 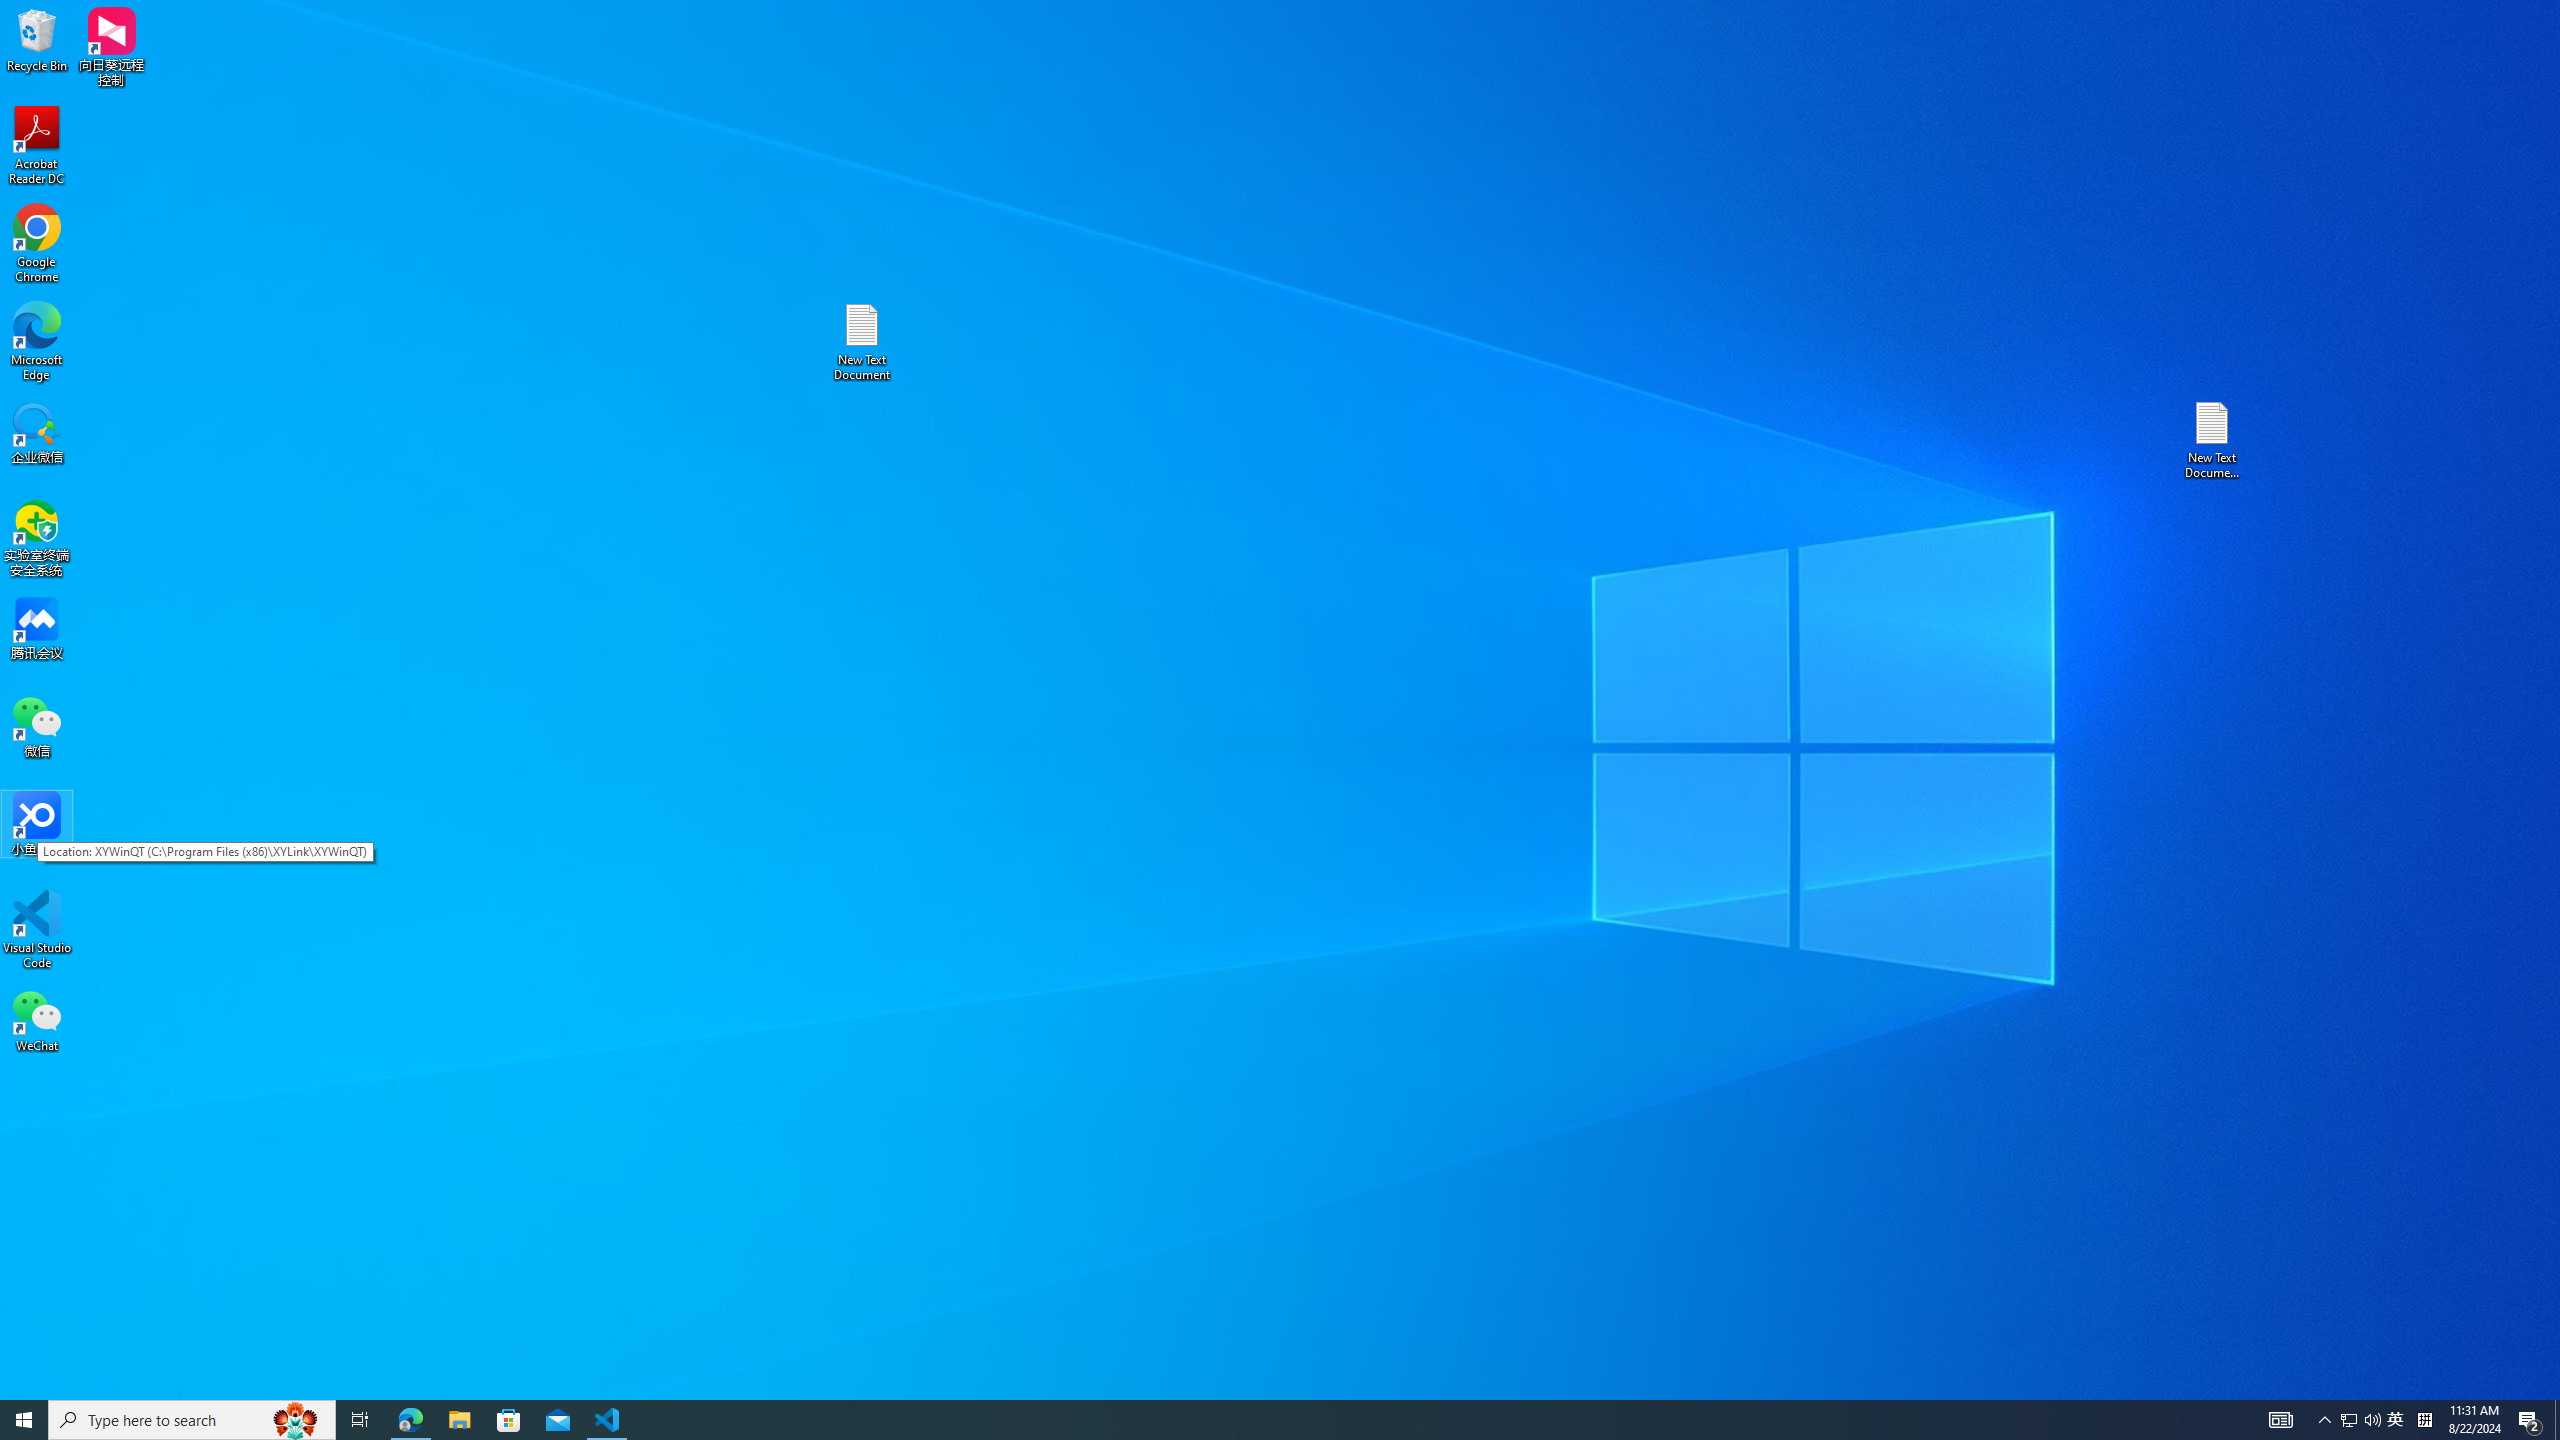 What do you see at coordinates (37, 1020) in the screenshot?
I see `New Text Document (2)` at bounding box center [37, 1020].